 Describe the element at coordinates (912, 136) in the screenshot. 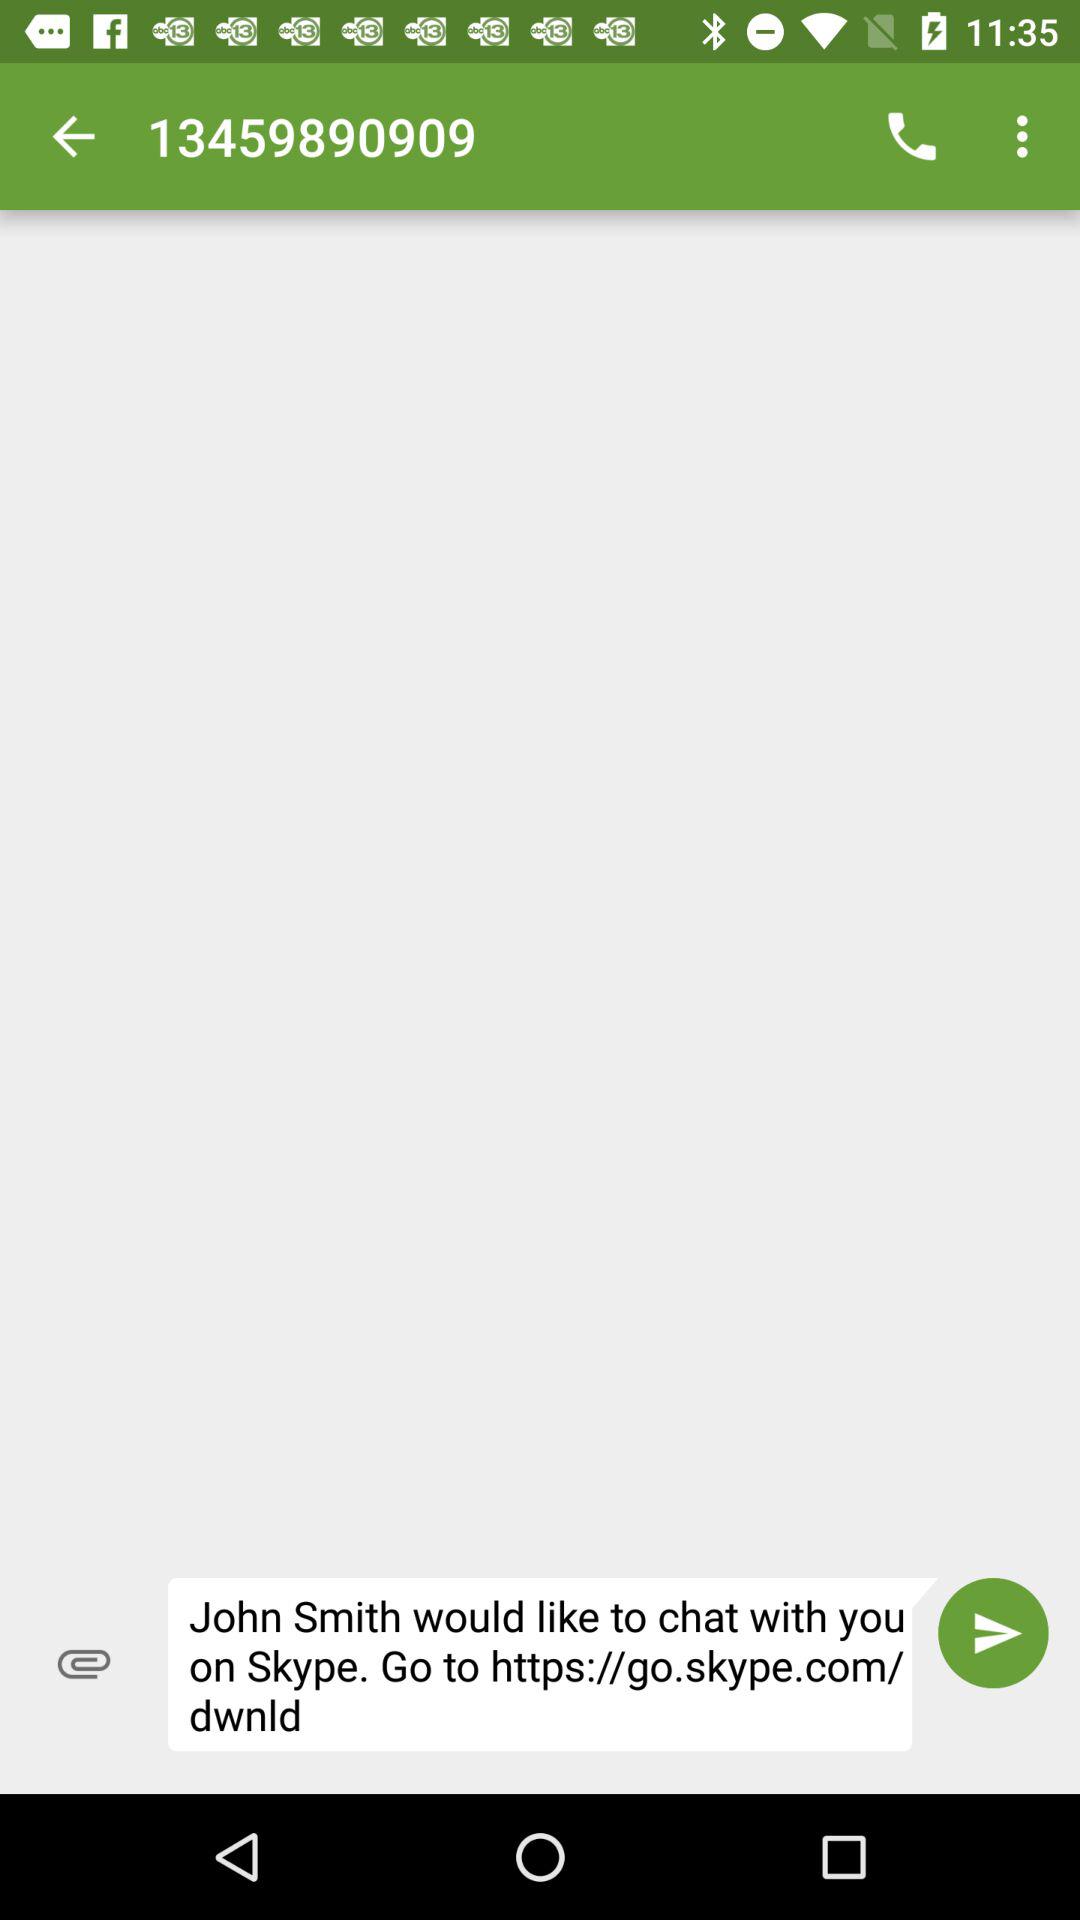

I see `choose the item to the right of 13459890909 icon` at that location.